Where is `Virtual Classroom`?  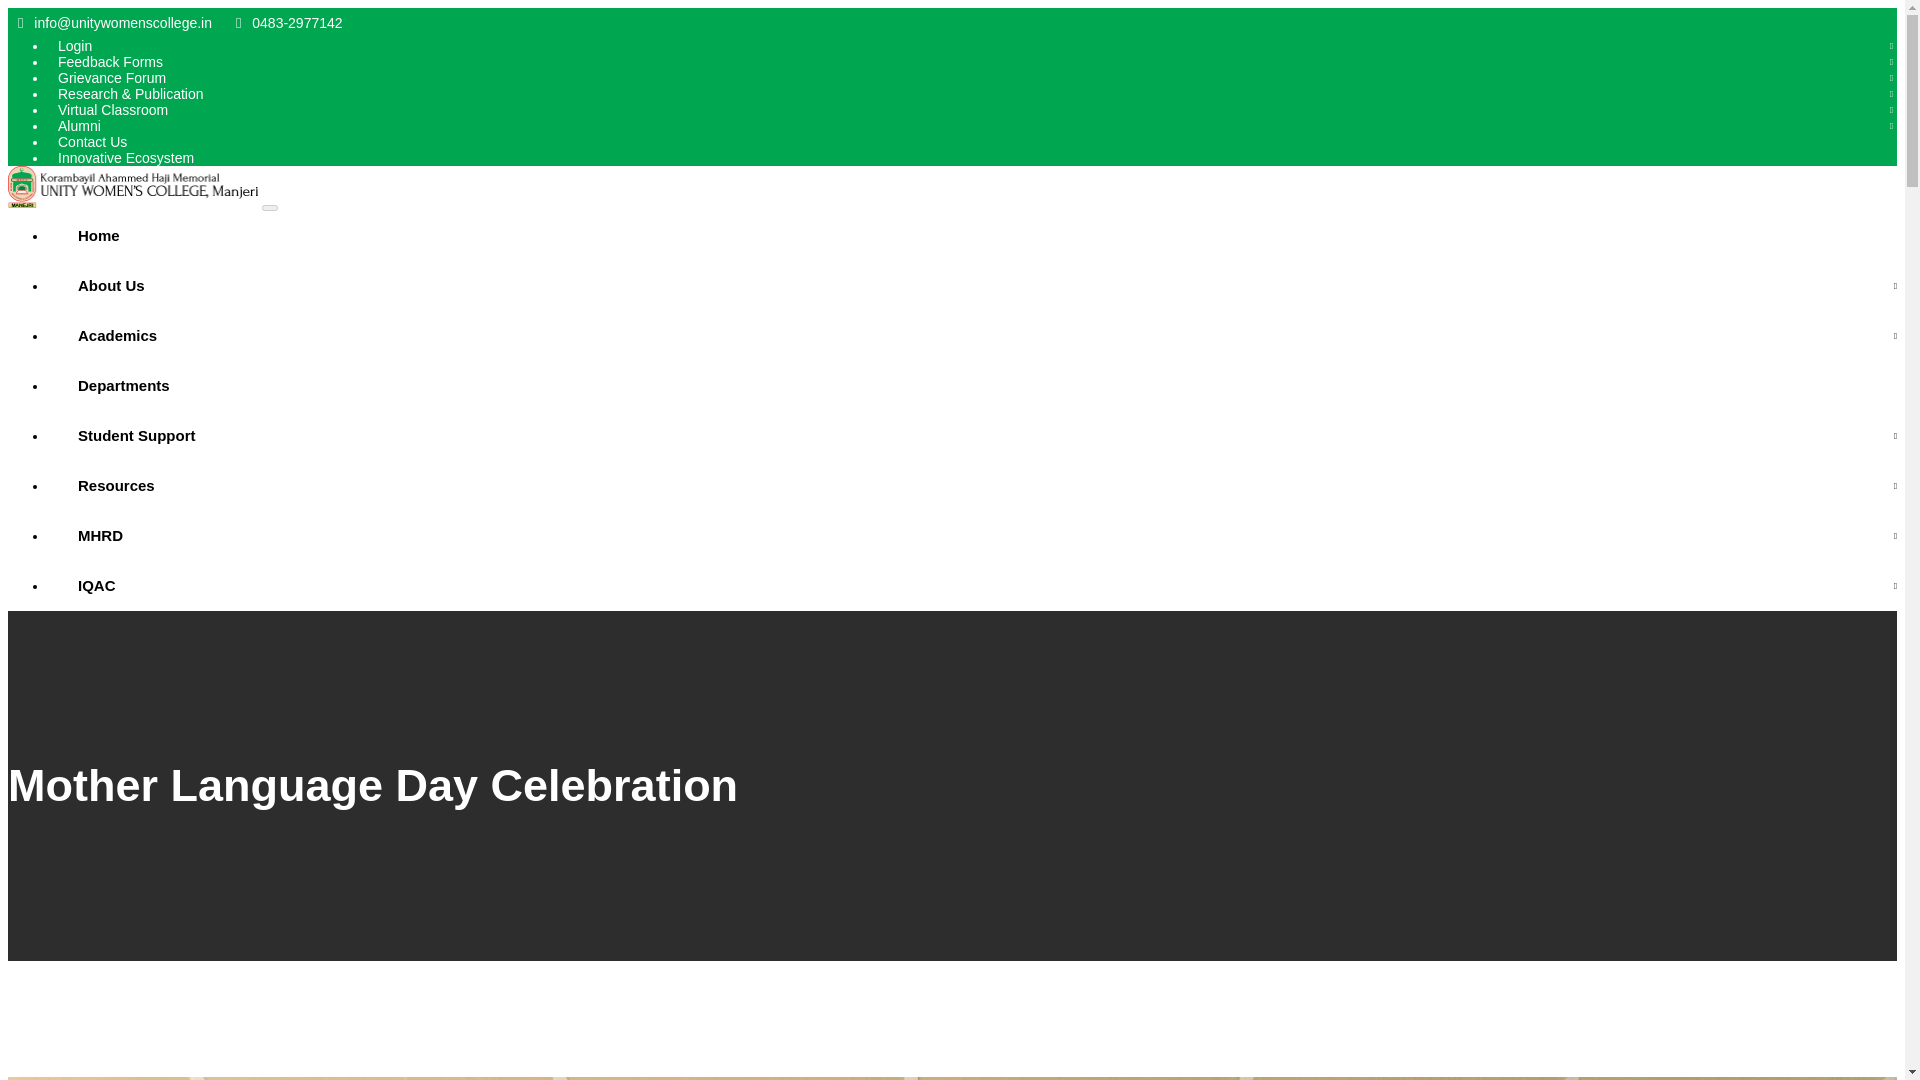
Virtual Classroom is located at coordinates (117, 110).